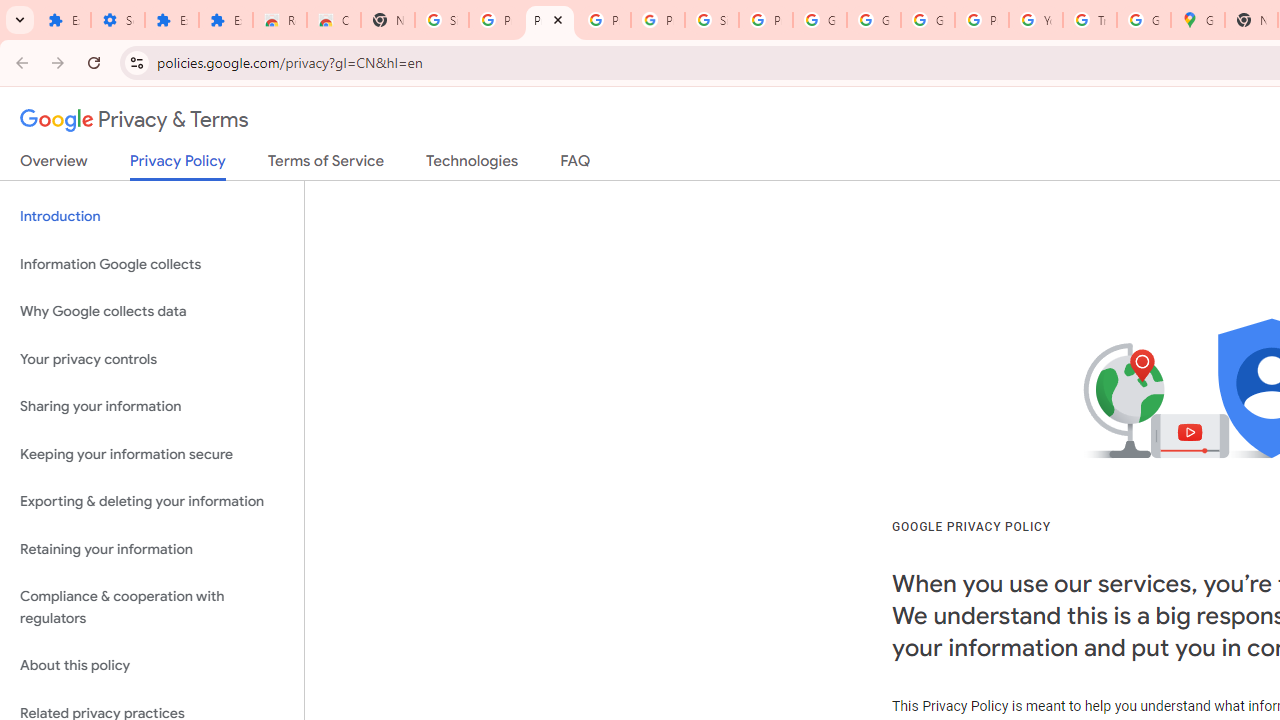  Describe the element at coordinates (152, 502) in the screenshot. I see `Exporting & deleting your information` at that location.